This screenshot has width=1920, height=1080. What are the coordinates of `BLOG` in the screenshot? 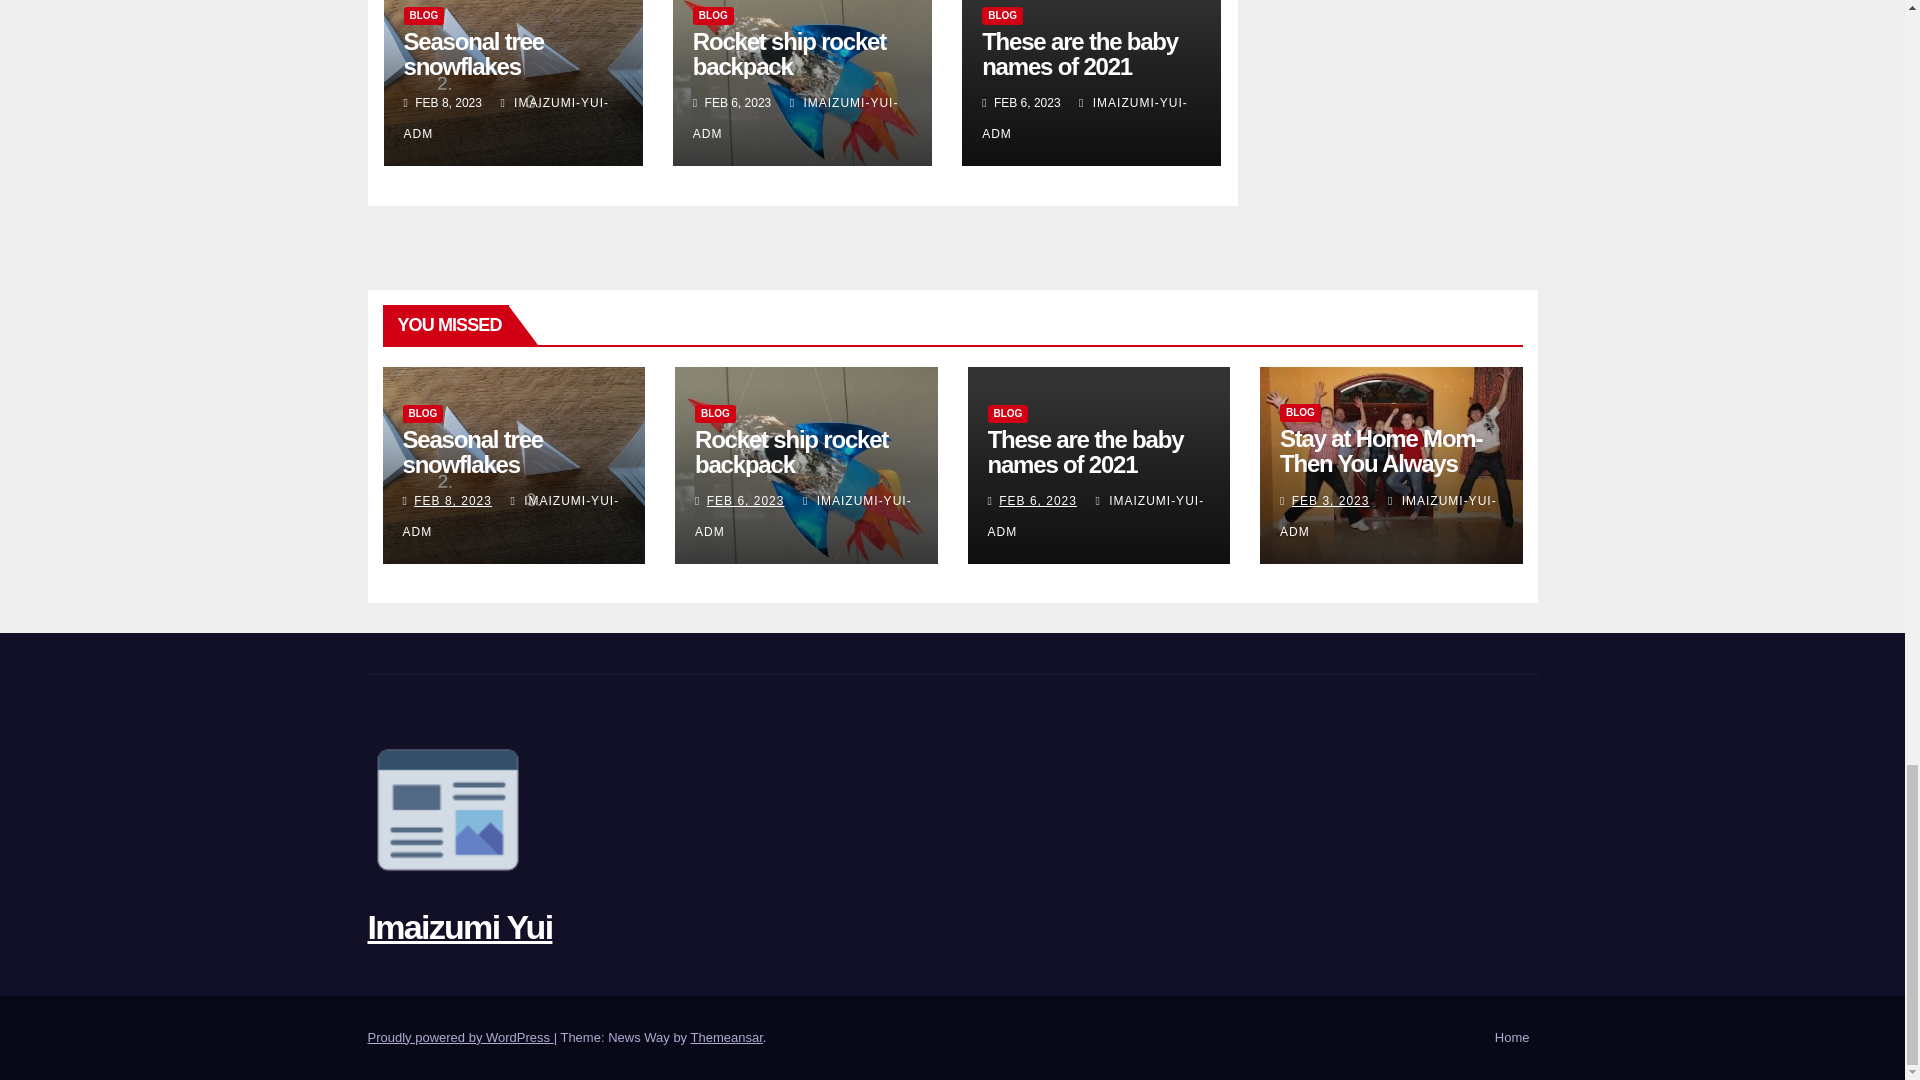 It's located at (422, 414).